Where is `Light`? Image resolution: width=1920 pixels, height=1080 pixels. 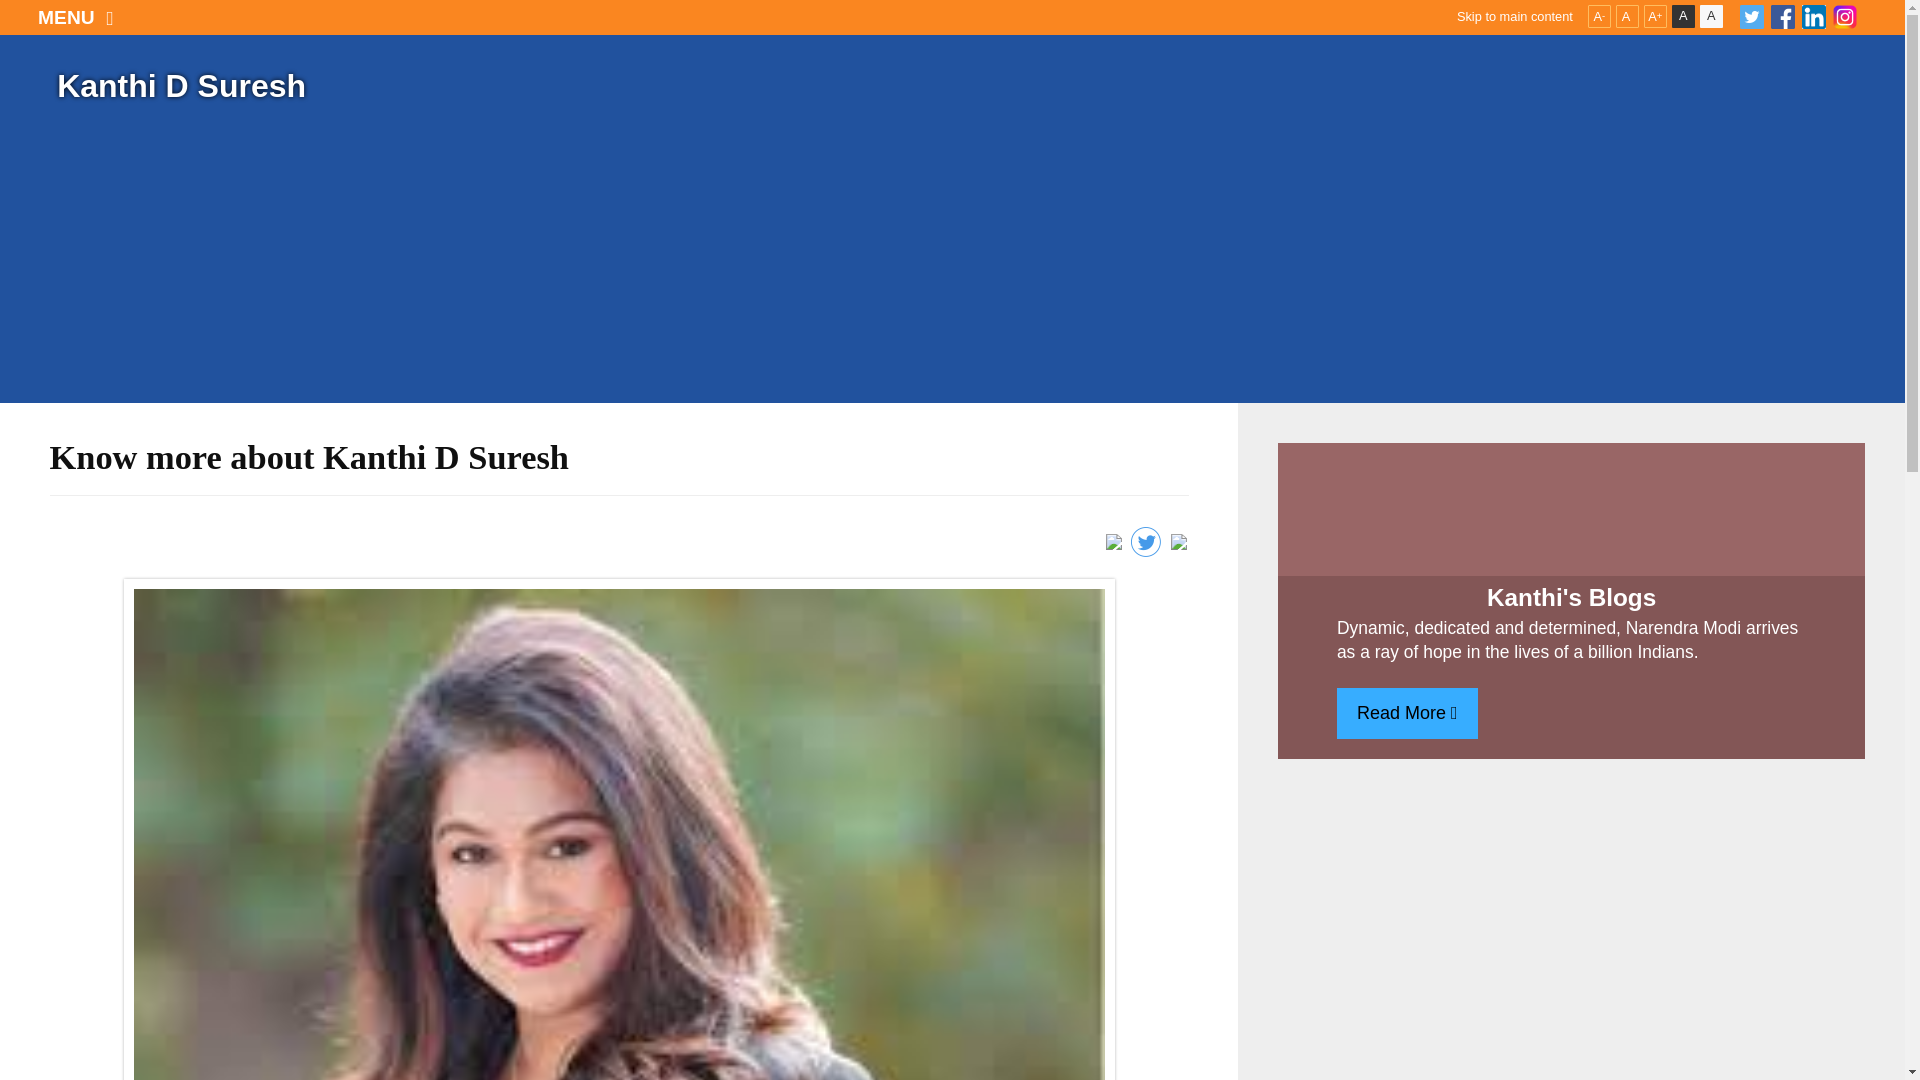 Light is located at coordinates (1710, 16).